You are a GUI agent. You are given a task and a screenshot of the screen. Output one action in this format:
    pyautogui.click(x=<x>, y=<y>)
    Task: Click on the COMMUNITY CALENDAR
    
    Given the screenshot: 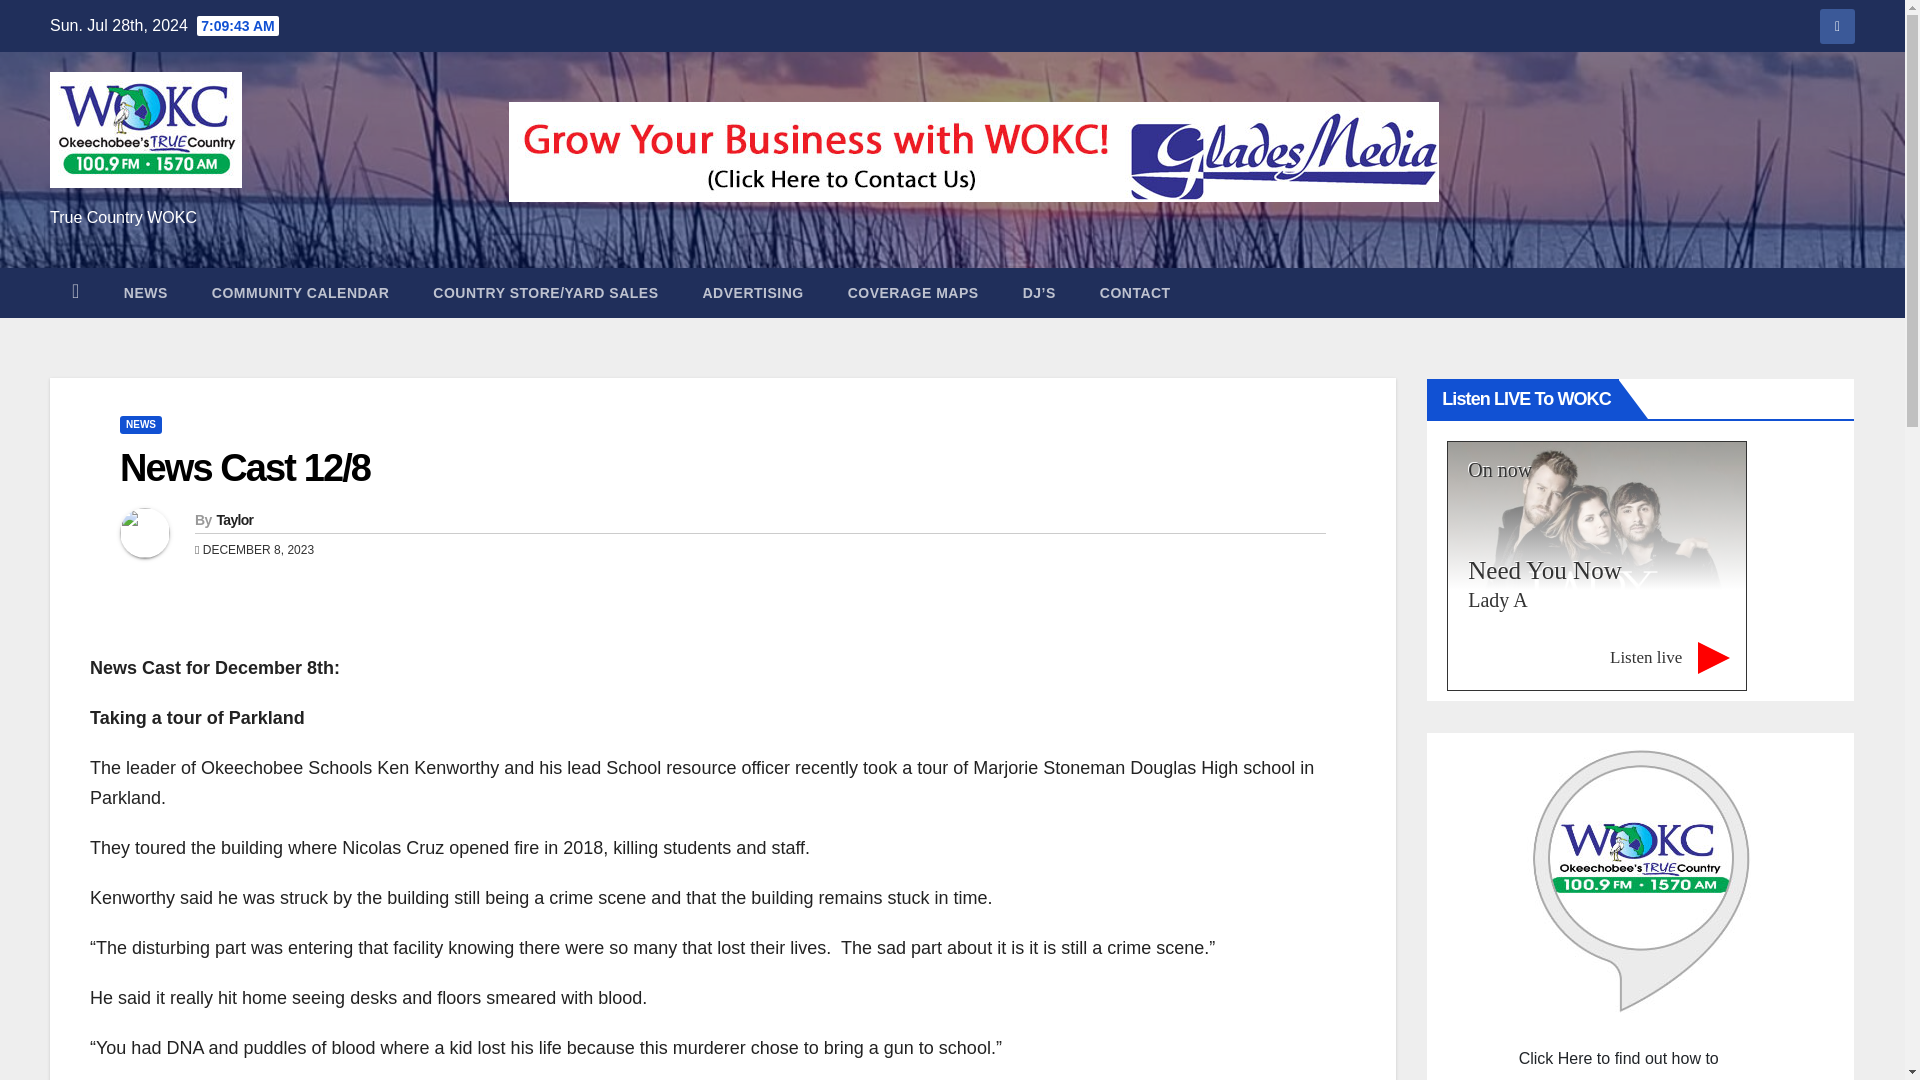 What is the action you would take?
    pyautogui.click(x=301, y=292)
    